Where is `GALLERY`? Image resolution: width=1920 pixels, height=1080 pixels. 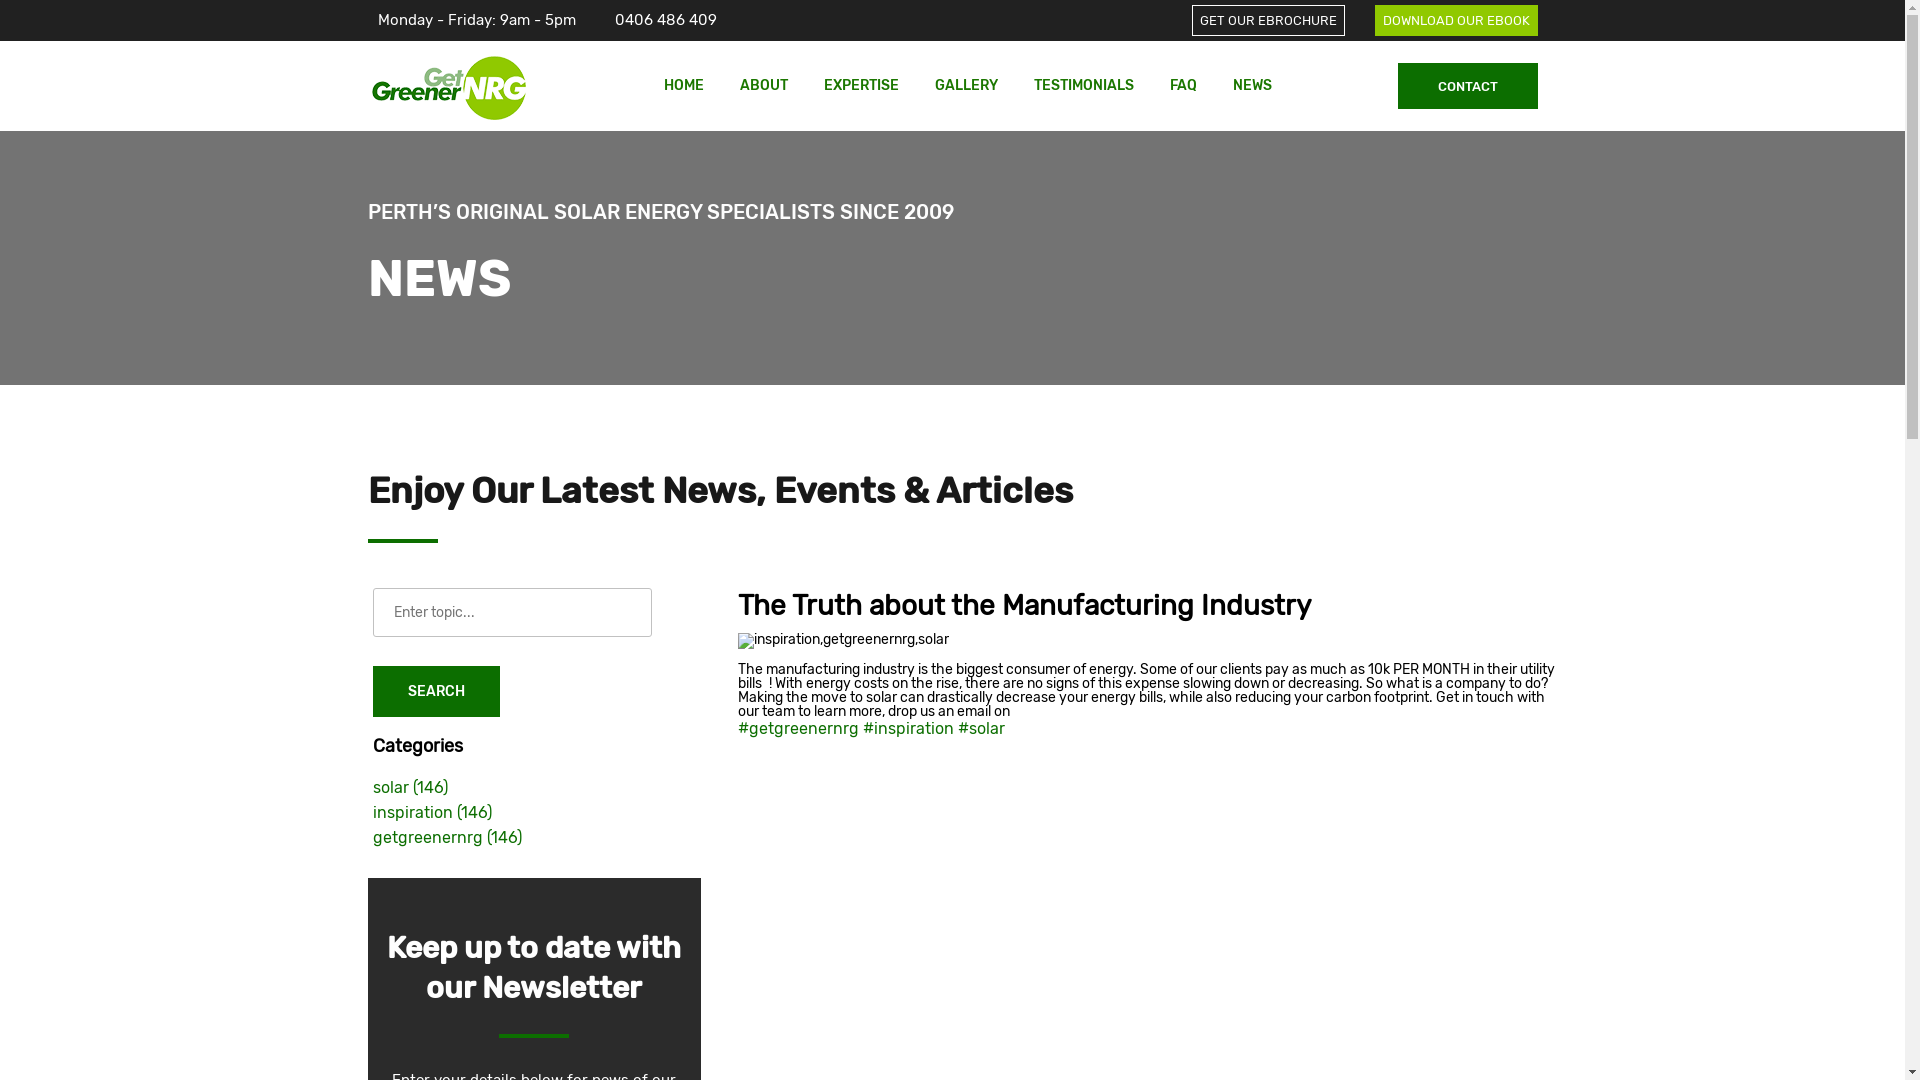 GALLERY is located at coordinates (966, 86).